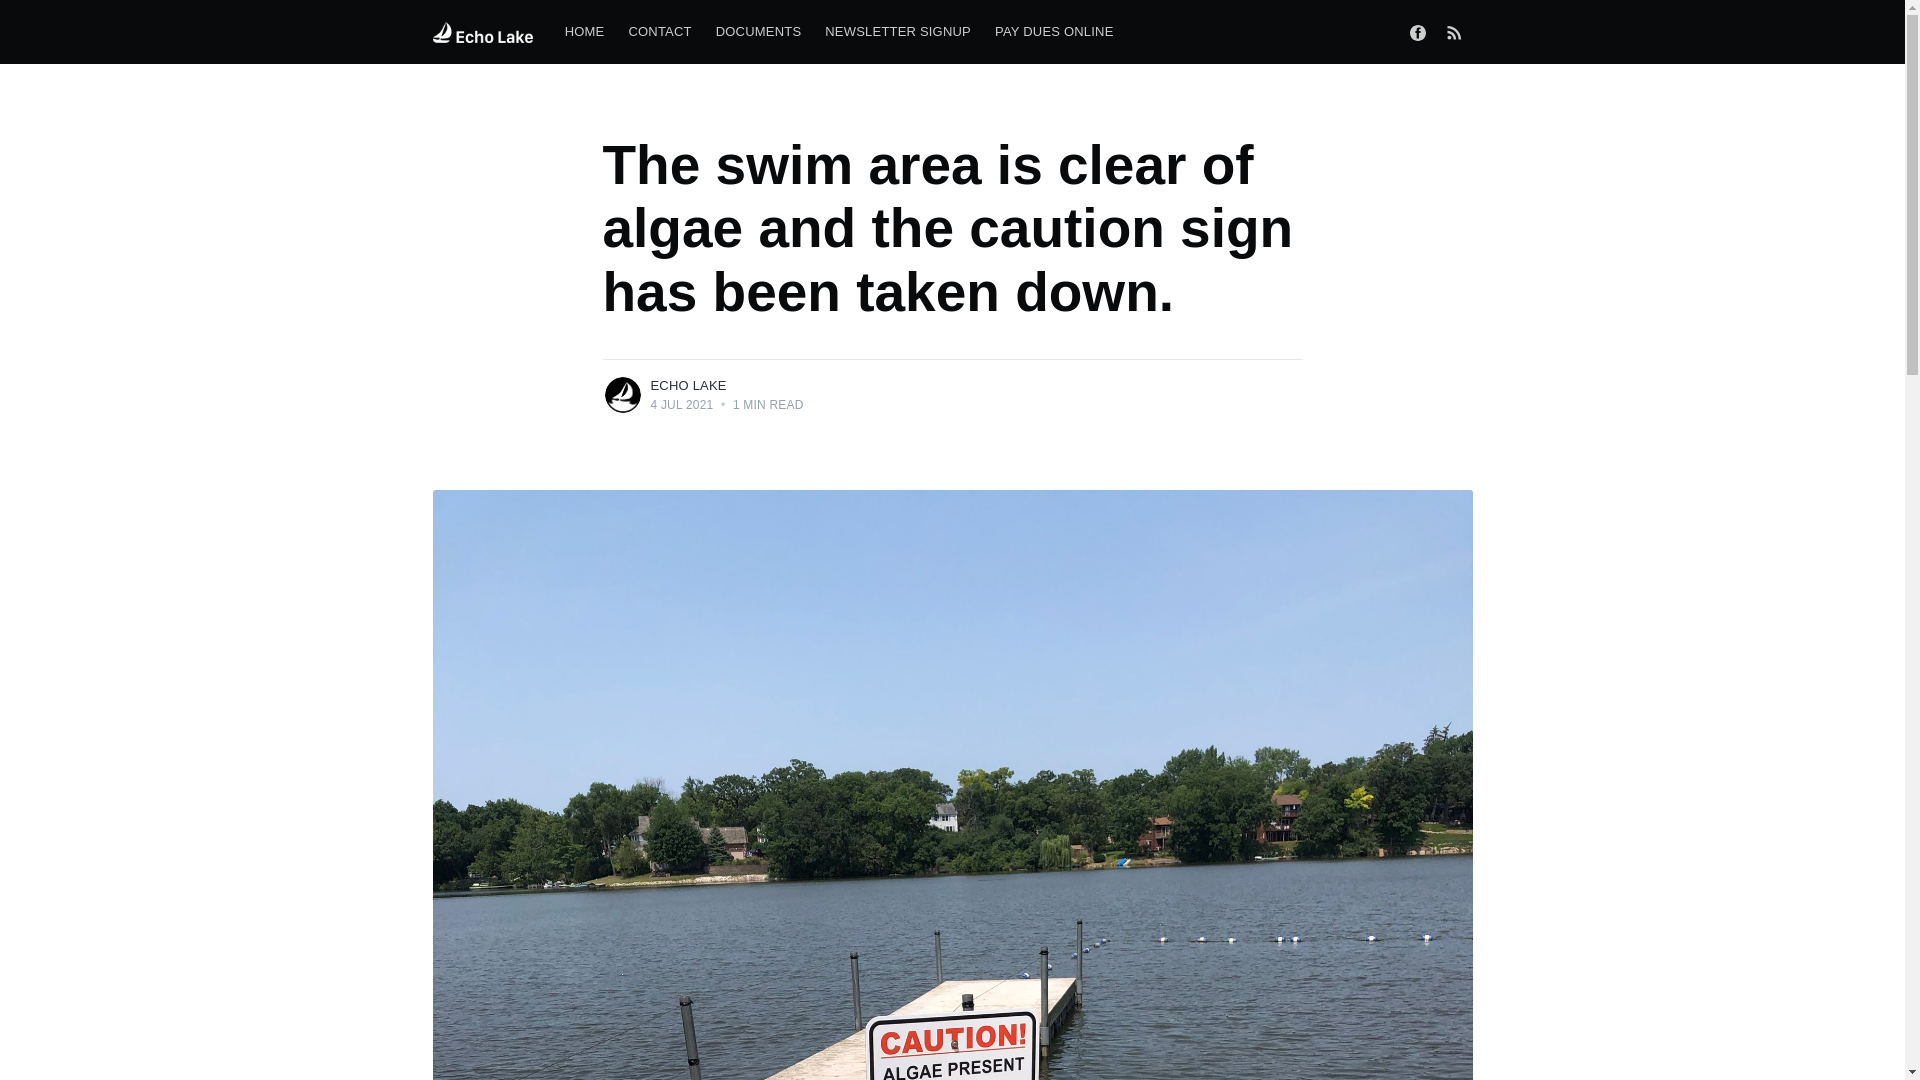 This screenshot has height=1080, width=1920. I want to click on DOCUMENTS, so click(759, 32).